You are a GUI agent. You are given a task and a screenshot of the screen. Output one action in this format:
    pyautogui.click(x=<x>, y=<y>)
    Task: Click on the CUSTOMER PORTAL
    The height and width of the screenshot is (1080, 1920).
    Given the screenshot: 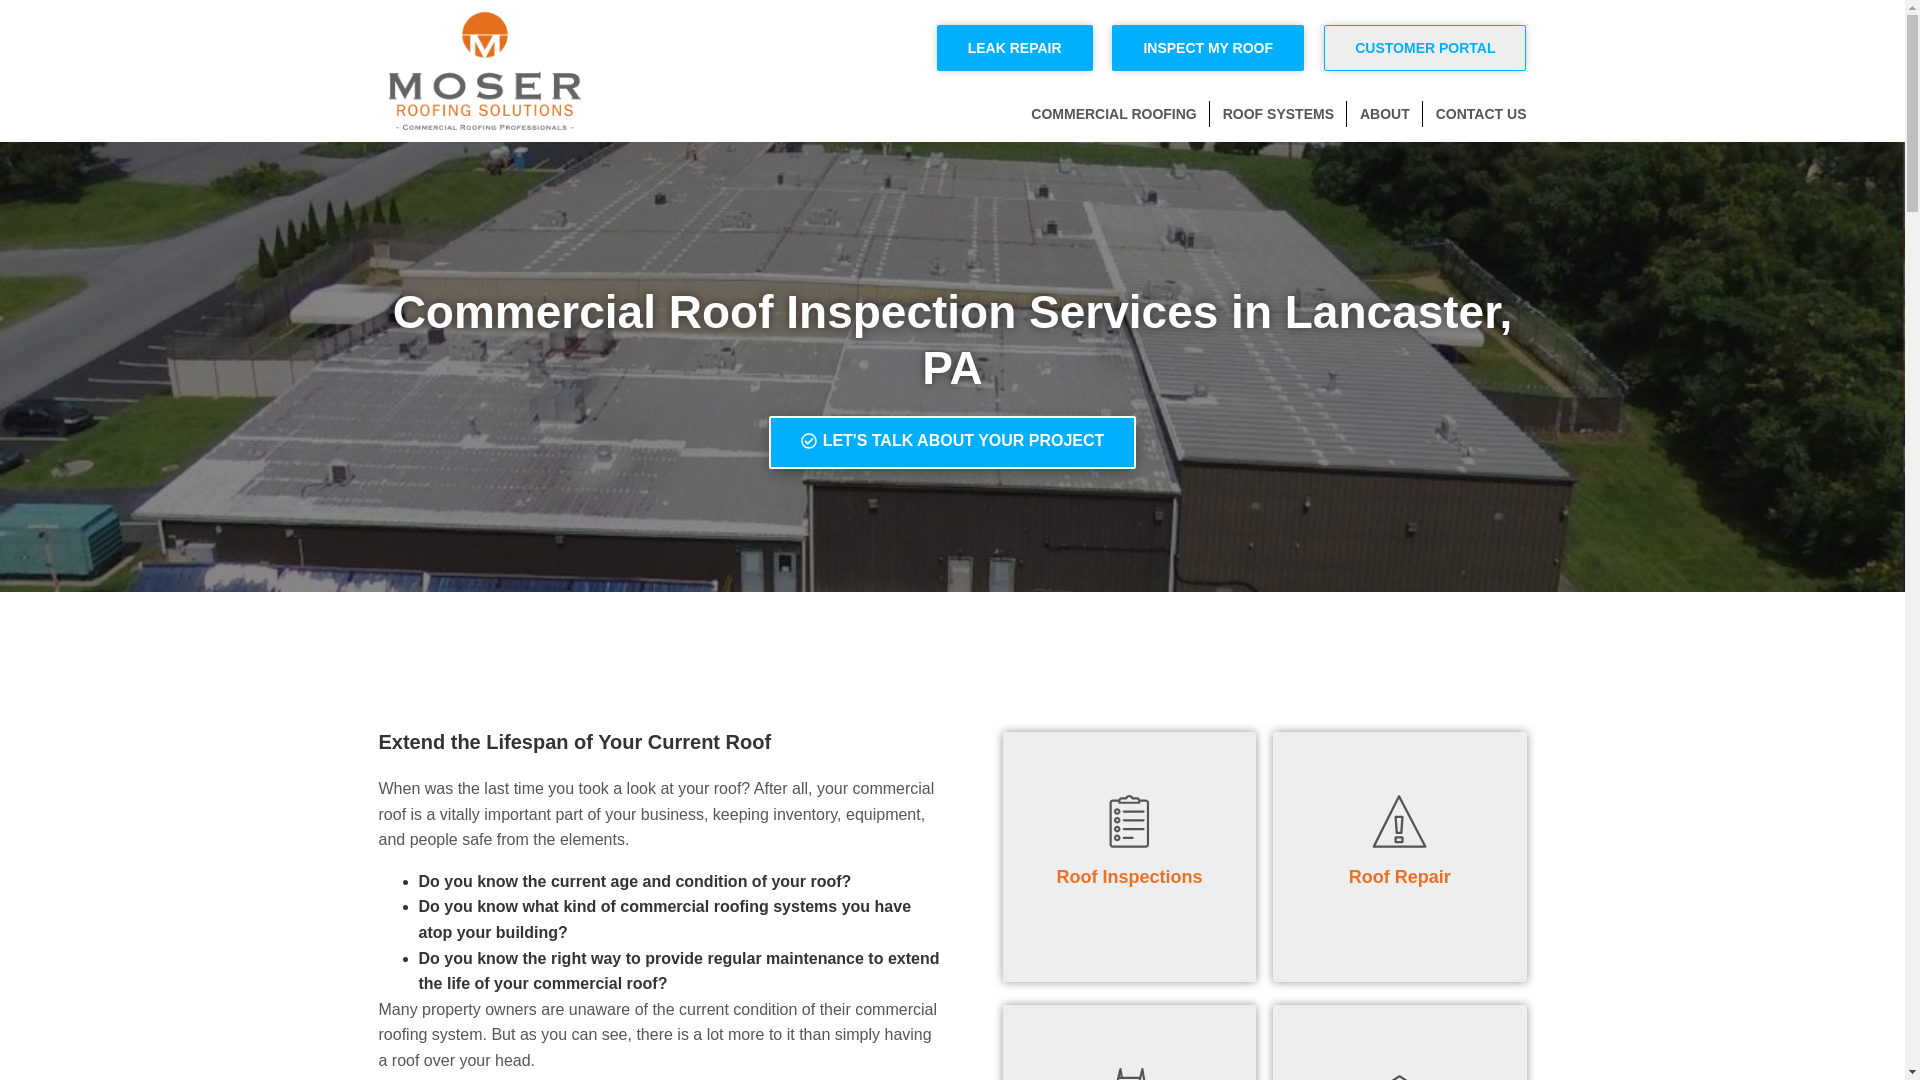 What is the action you would take?
    pyautogui.click(x=1425, y=48)
    